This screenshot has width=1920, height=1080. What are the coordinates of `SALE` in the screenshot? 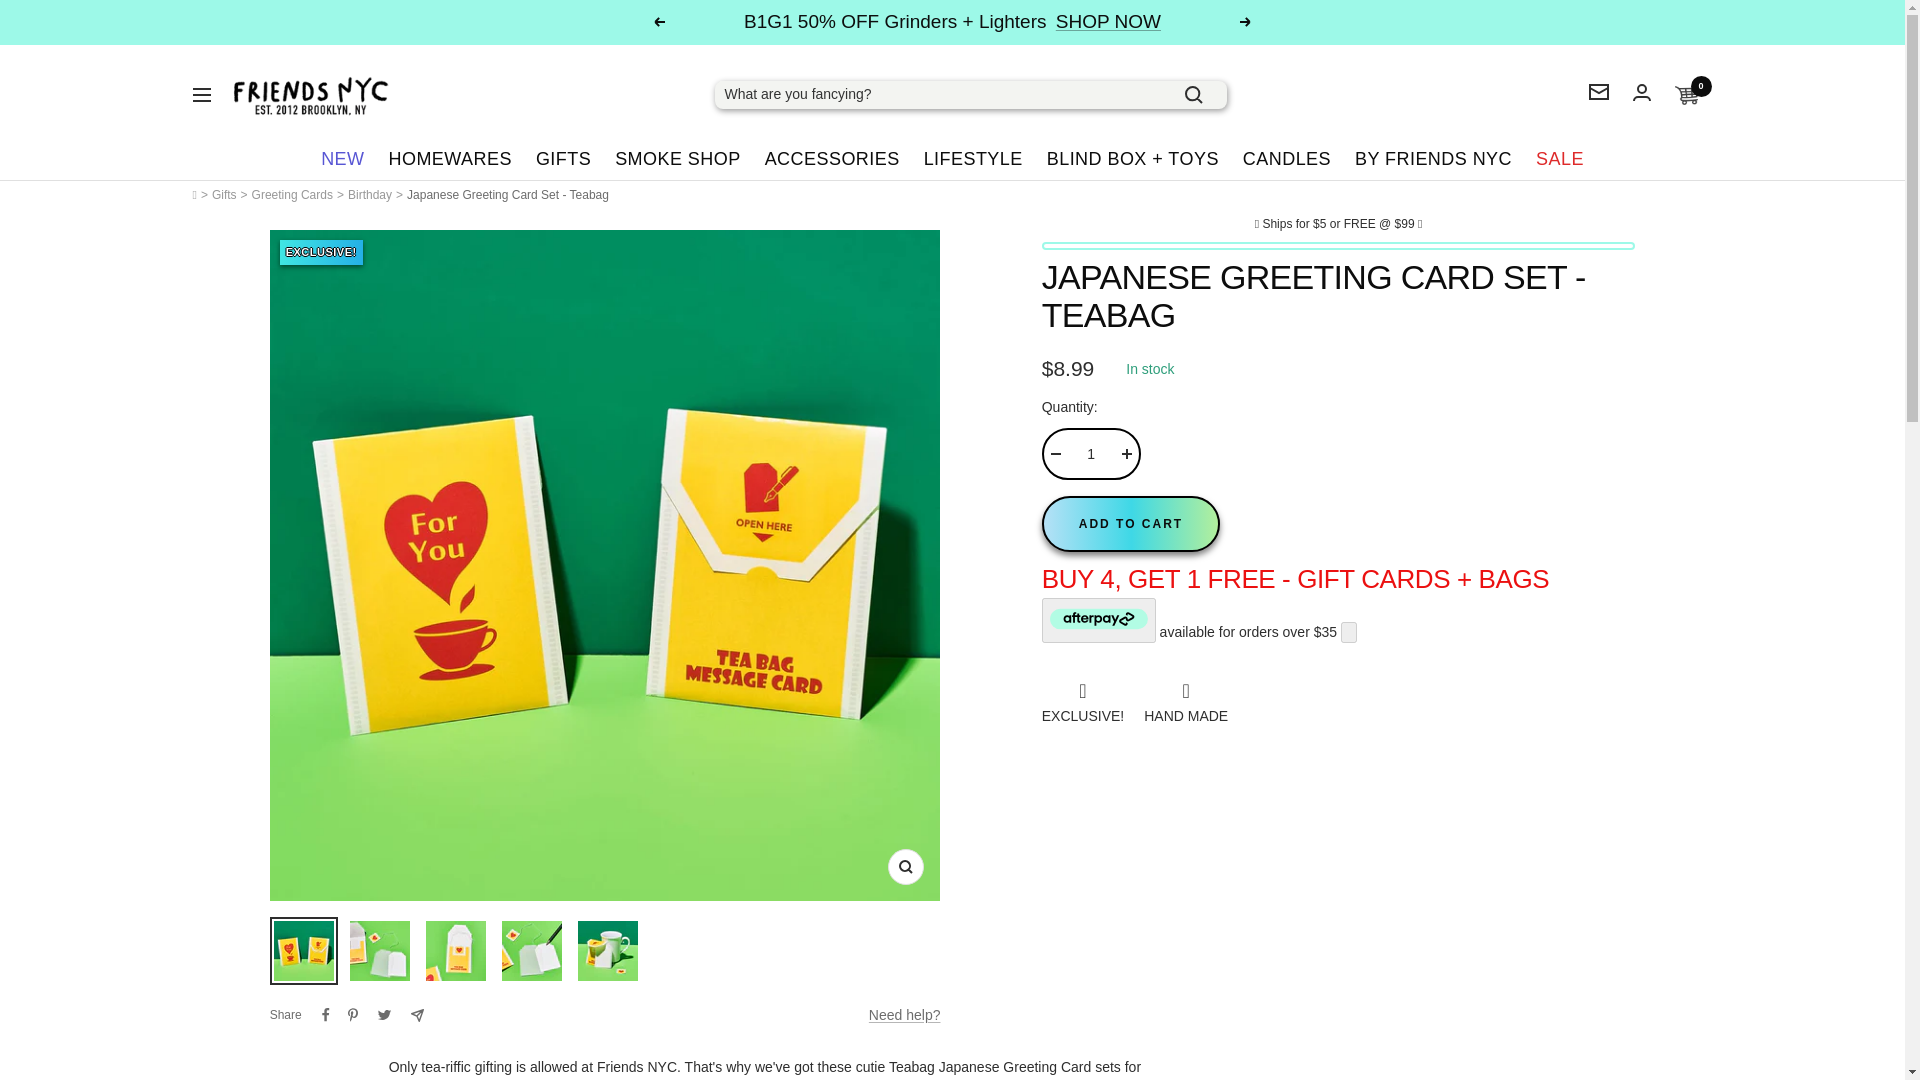 It's located at (1560, 158).